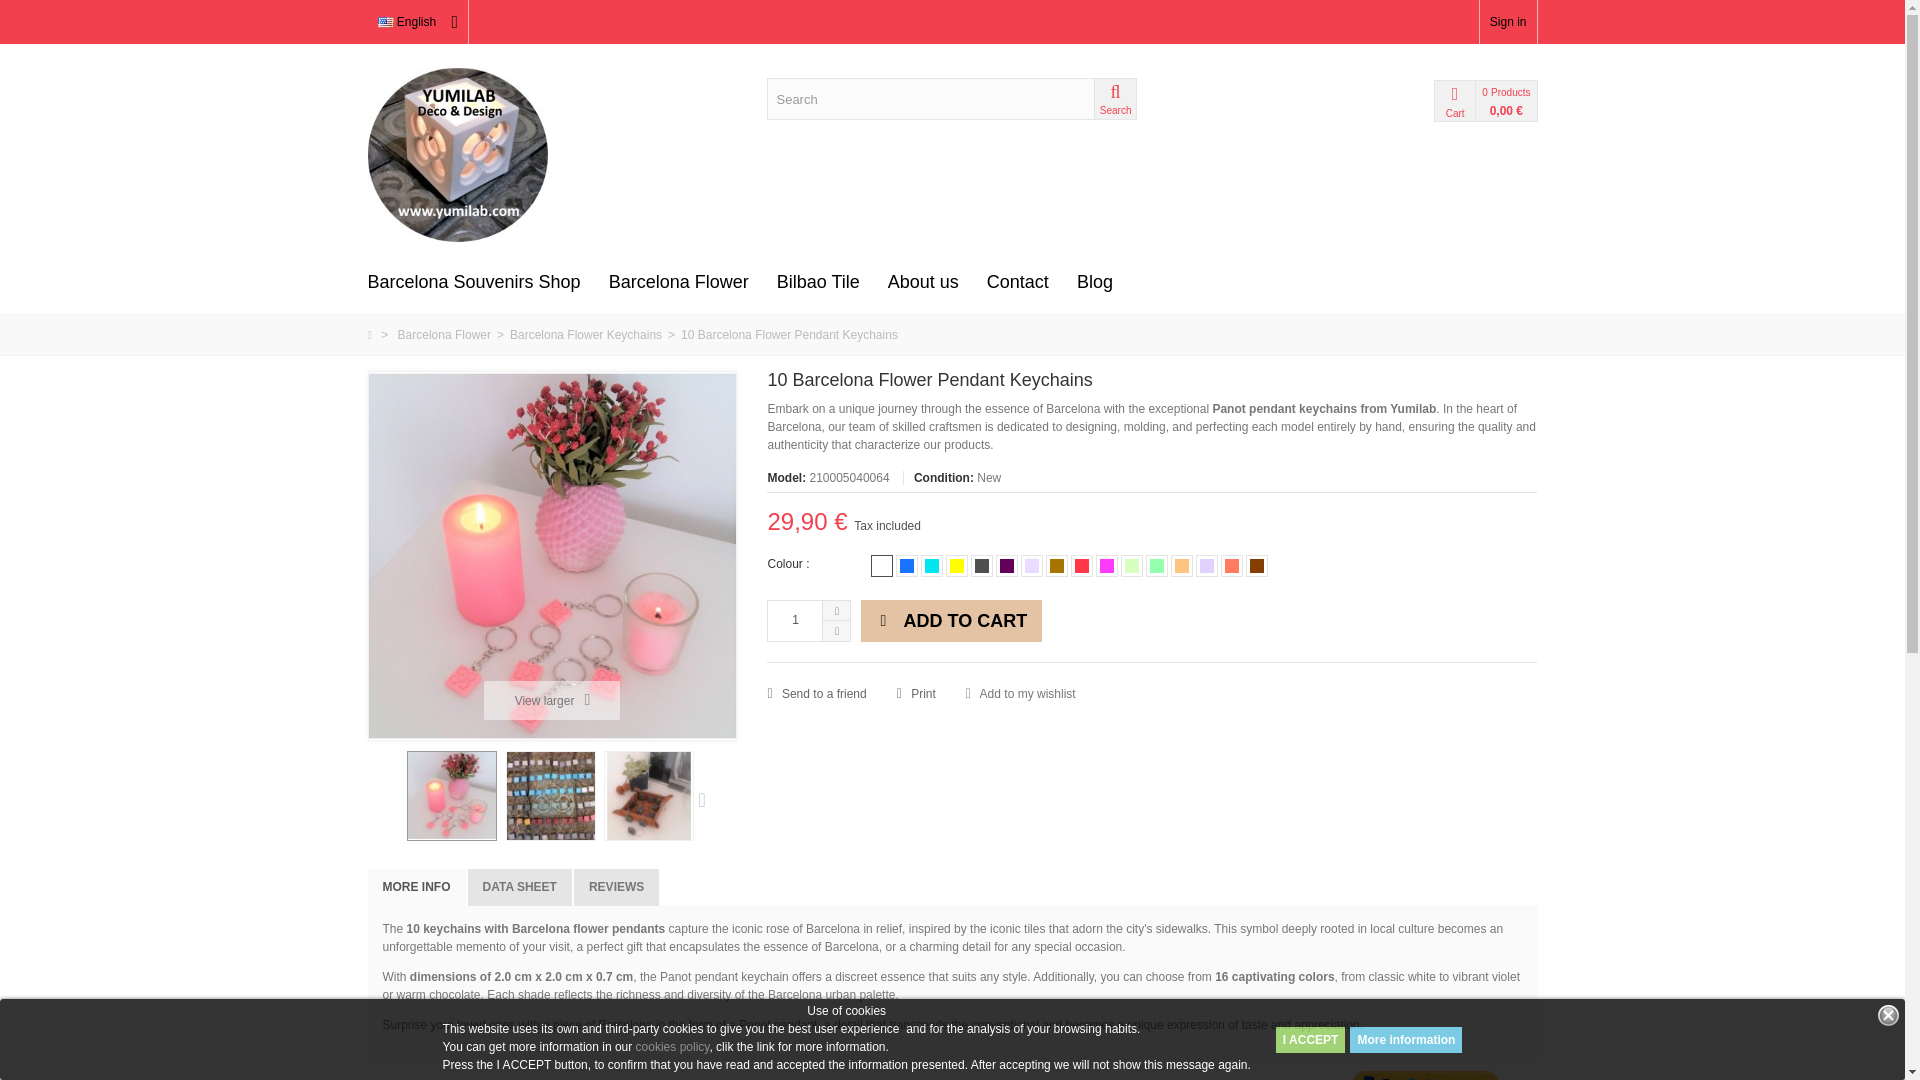 This screenshot has width=1920, height=1080. What do you see at coordinates (678, 282) in the screenshot?
I see `Barcelona Flower` at bounding box center [678, 282].